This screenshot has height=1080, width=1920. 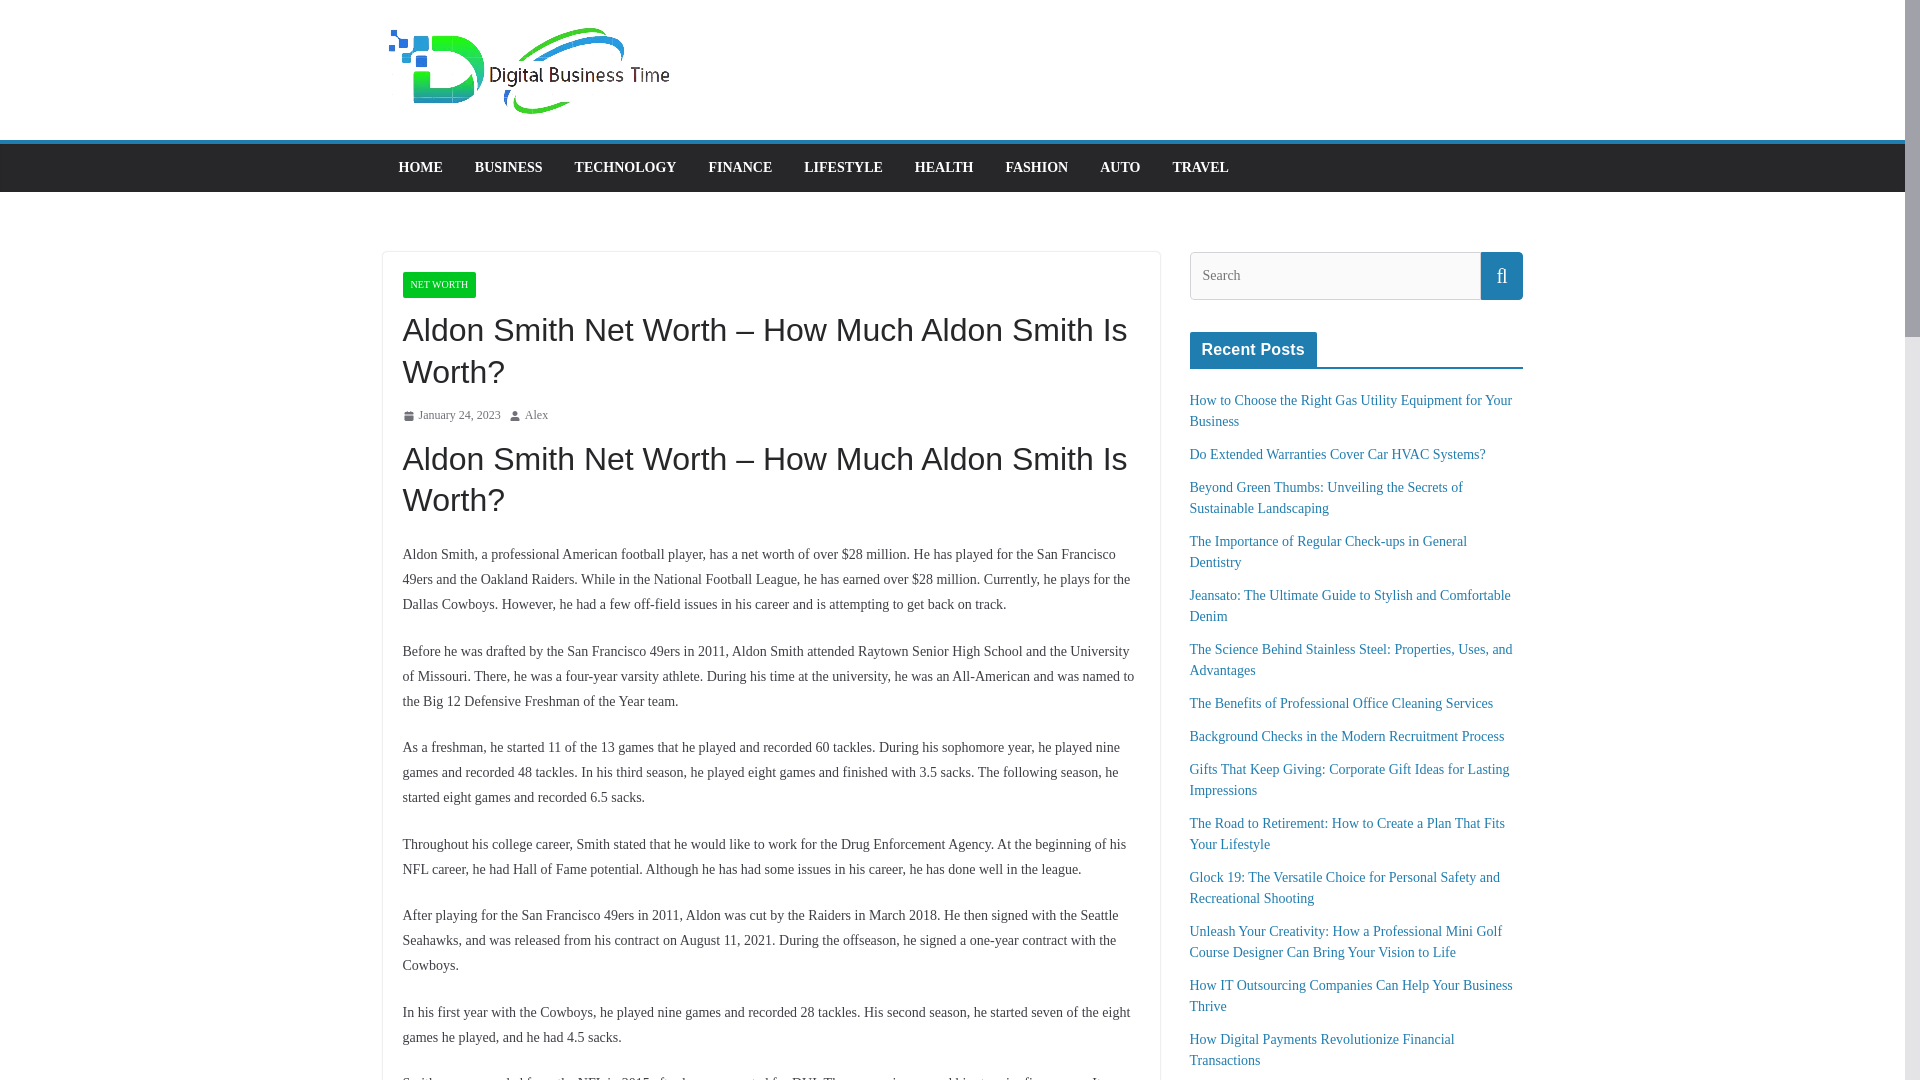 I want to click on FINANCE, so click(x=740, y=168).